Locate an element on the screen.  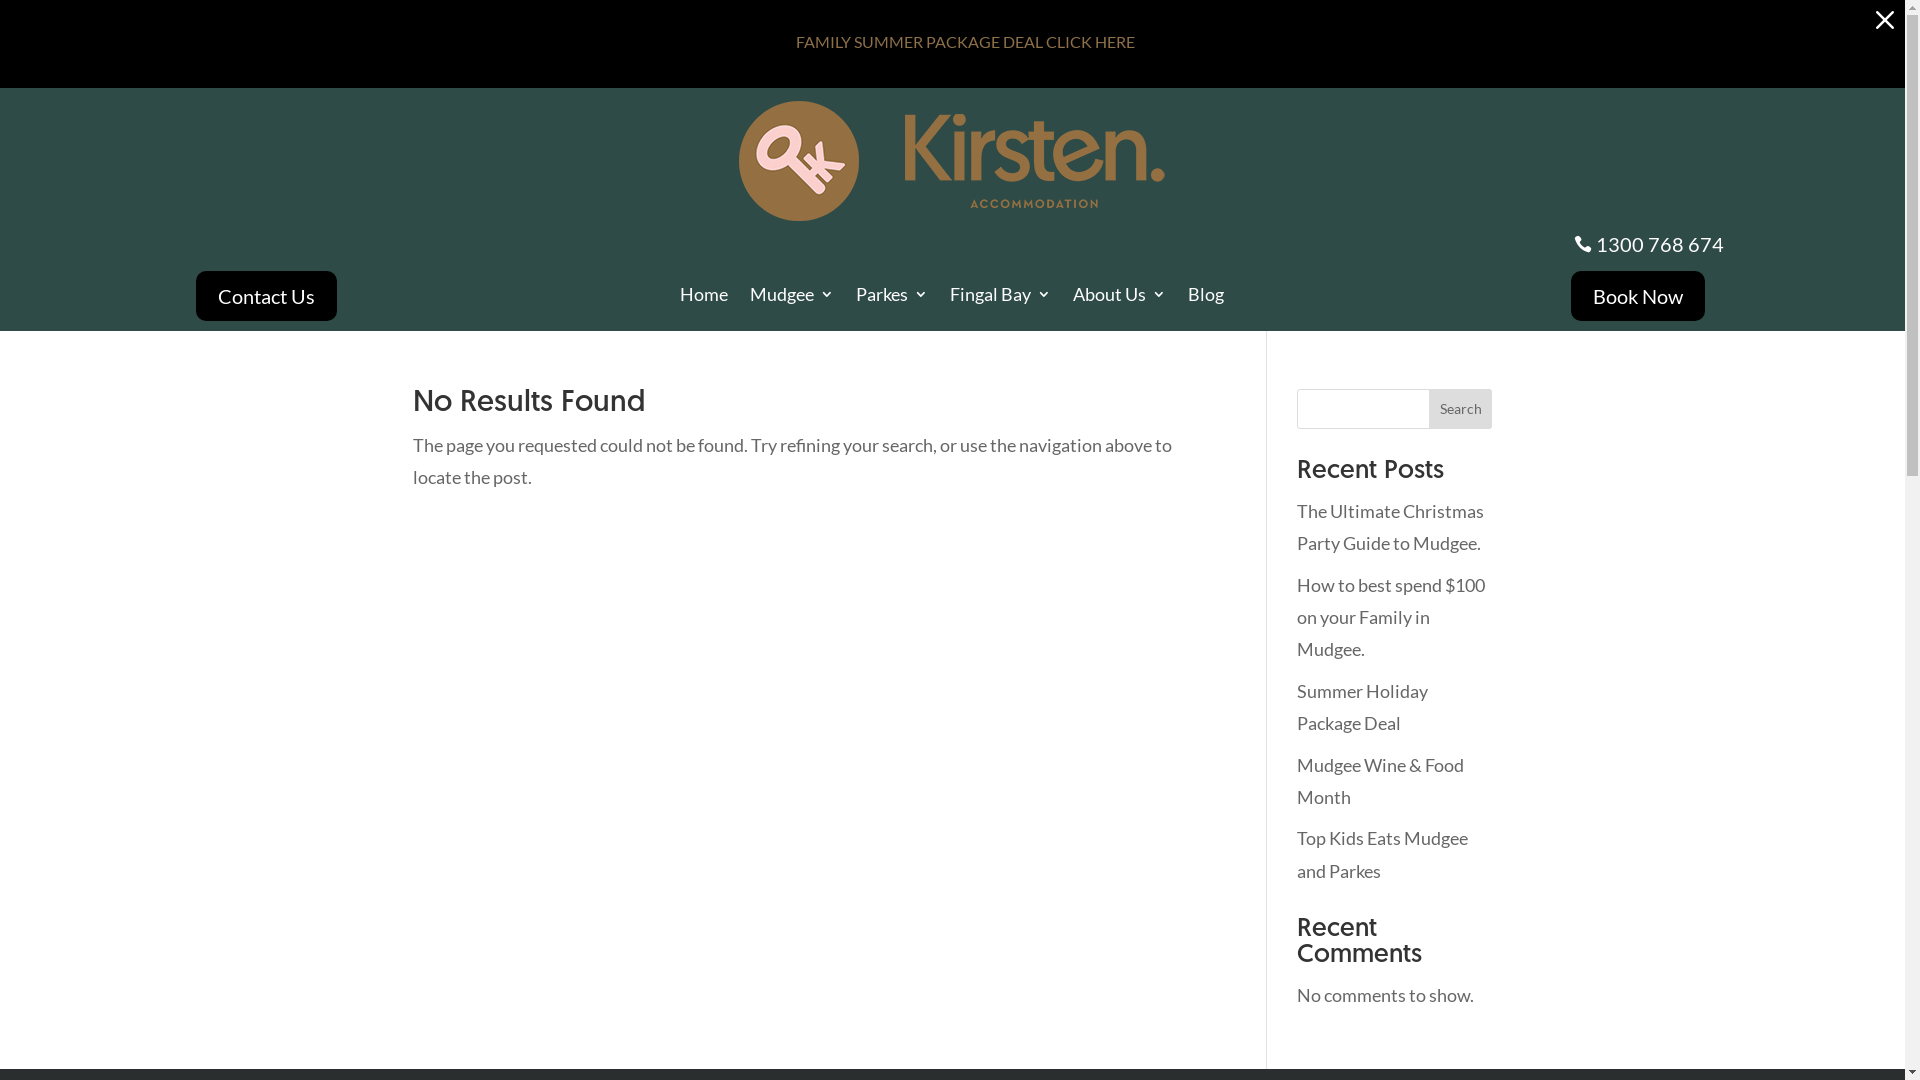
FAMILY SUMMER PACKAGE DEAL CLICK HERE is located at coordinates (966, 42).